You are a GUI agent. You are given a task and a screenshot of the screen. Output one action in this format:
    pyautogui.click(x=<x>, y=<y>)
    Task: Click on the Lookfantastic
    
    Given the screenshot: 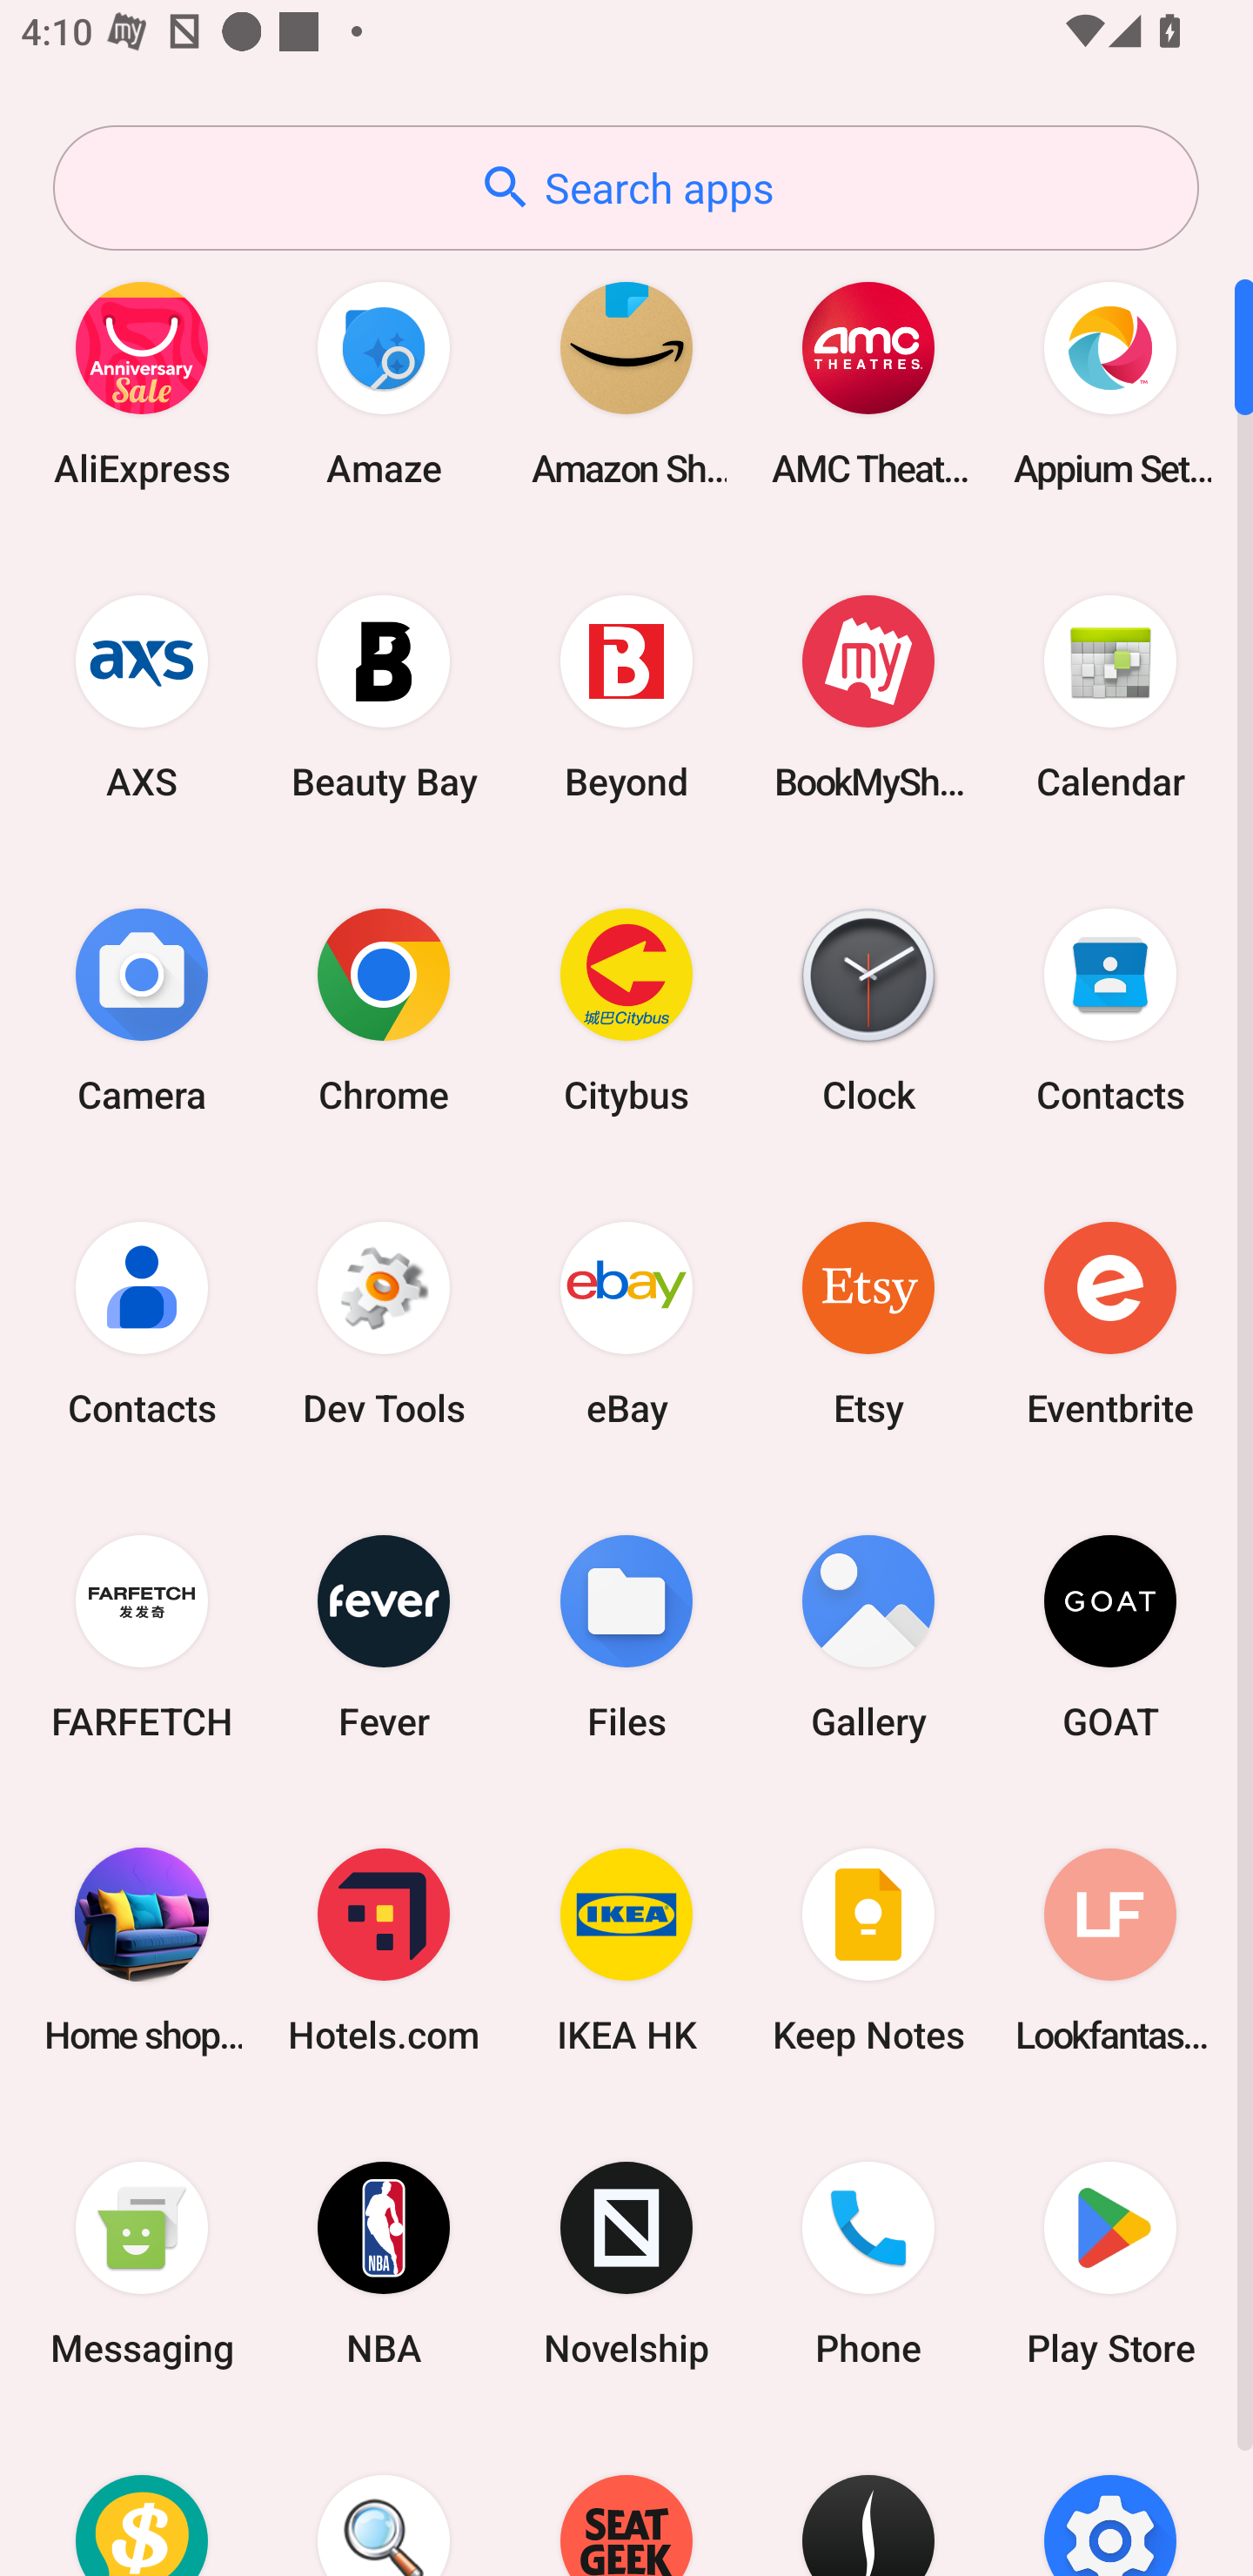 What is the action you would take?
    pyautogui.click(x=1110, y=1949)
    